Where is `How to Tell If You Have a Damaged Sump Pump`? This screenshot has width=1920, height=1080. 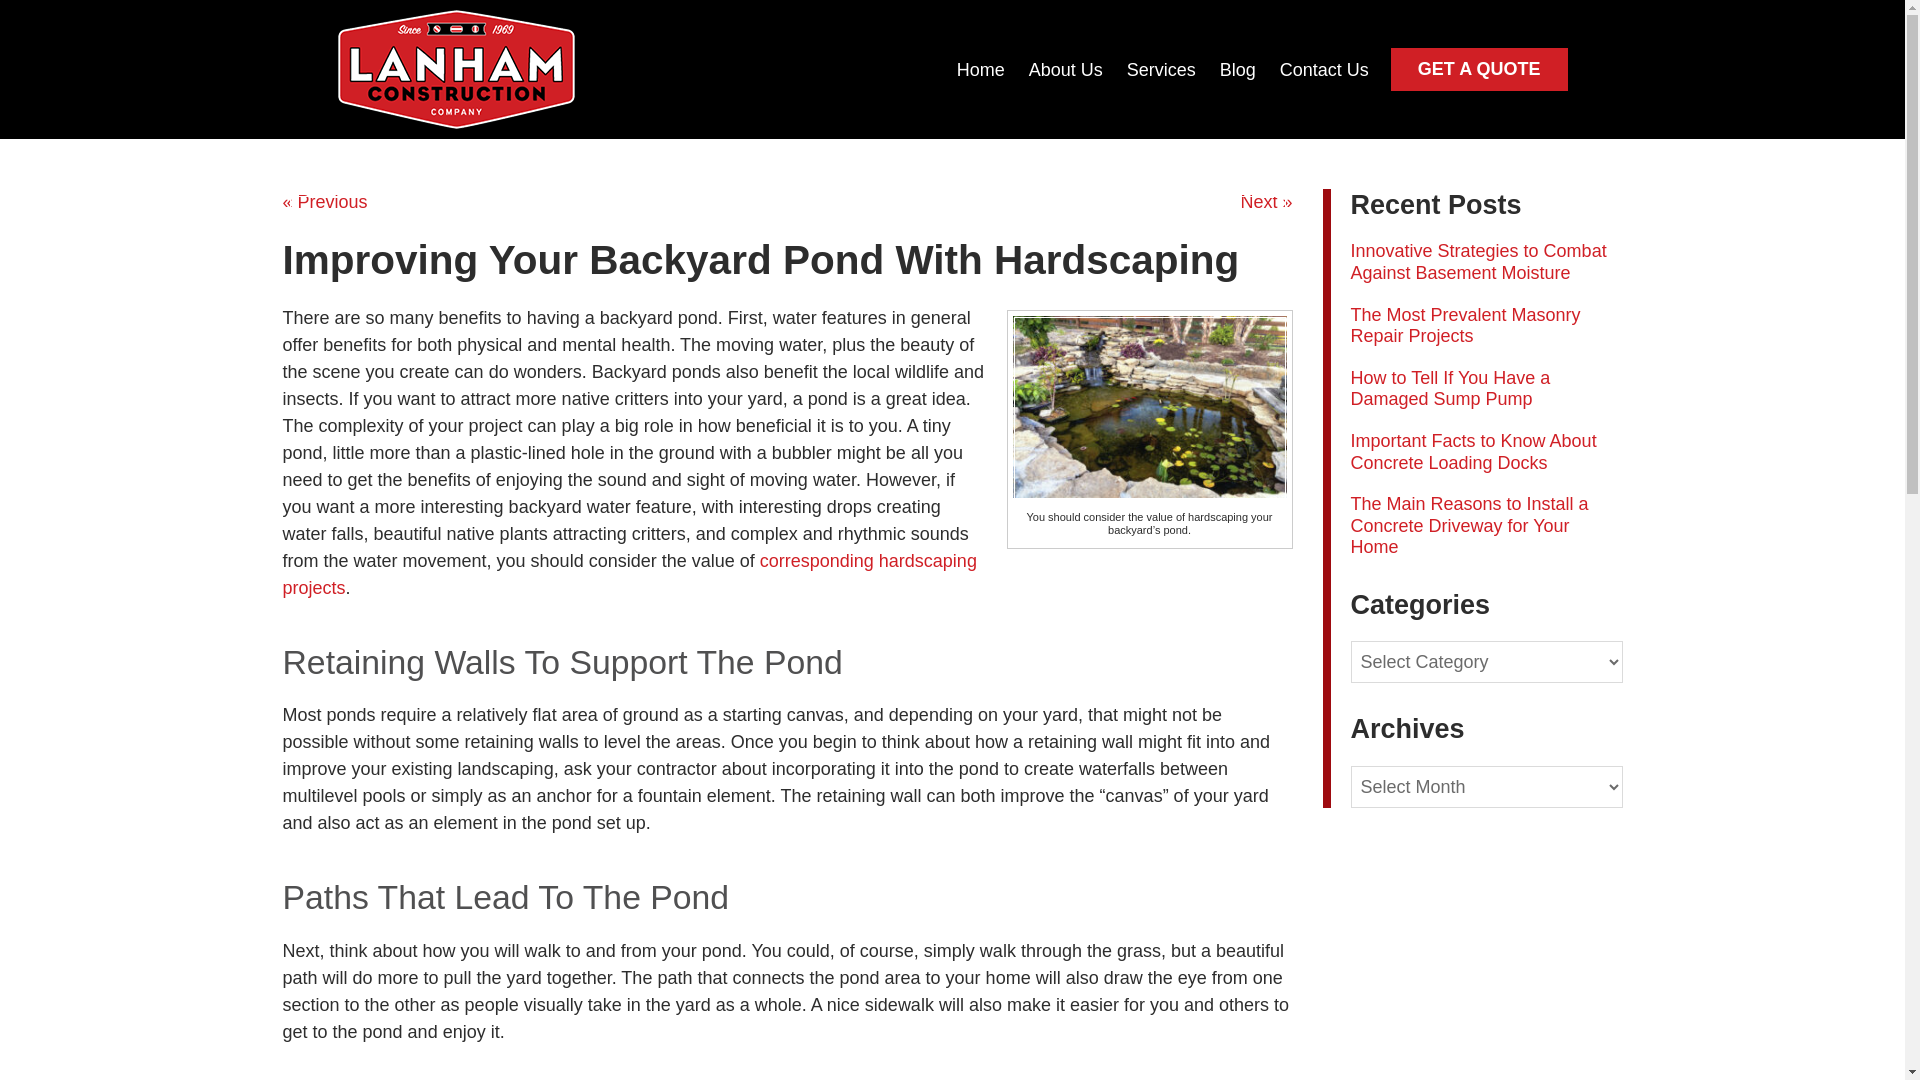
How to Tell If You Have a Damaged Sump Pump is located at coordinates (1449, 389).